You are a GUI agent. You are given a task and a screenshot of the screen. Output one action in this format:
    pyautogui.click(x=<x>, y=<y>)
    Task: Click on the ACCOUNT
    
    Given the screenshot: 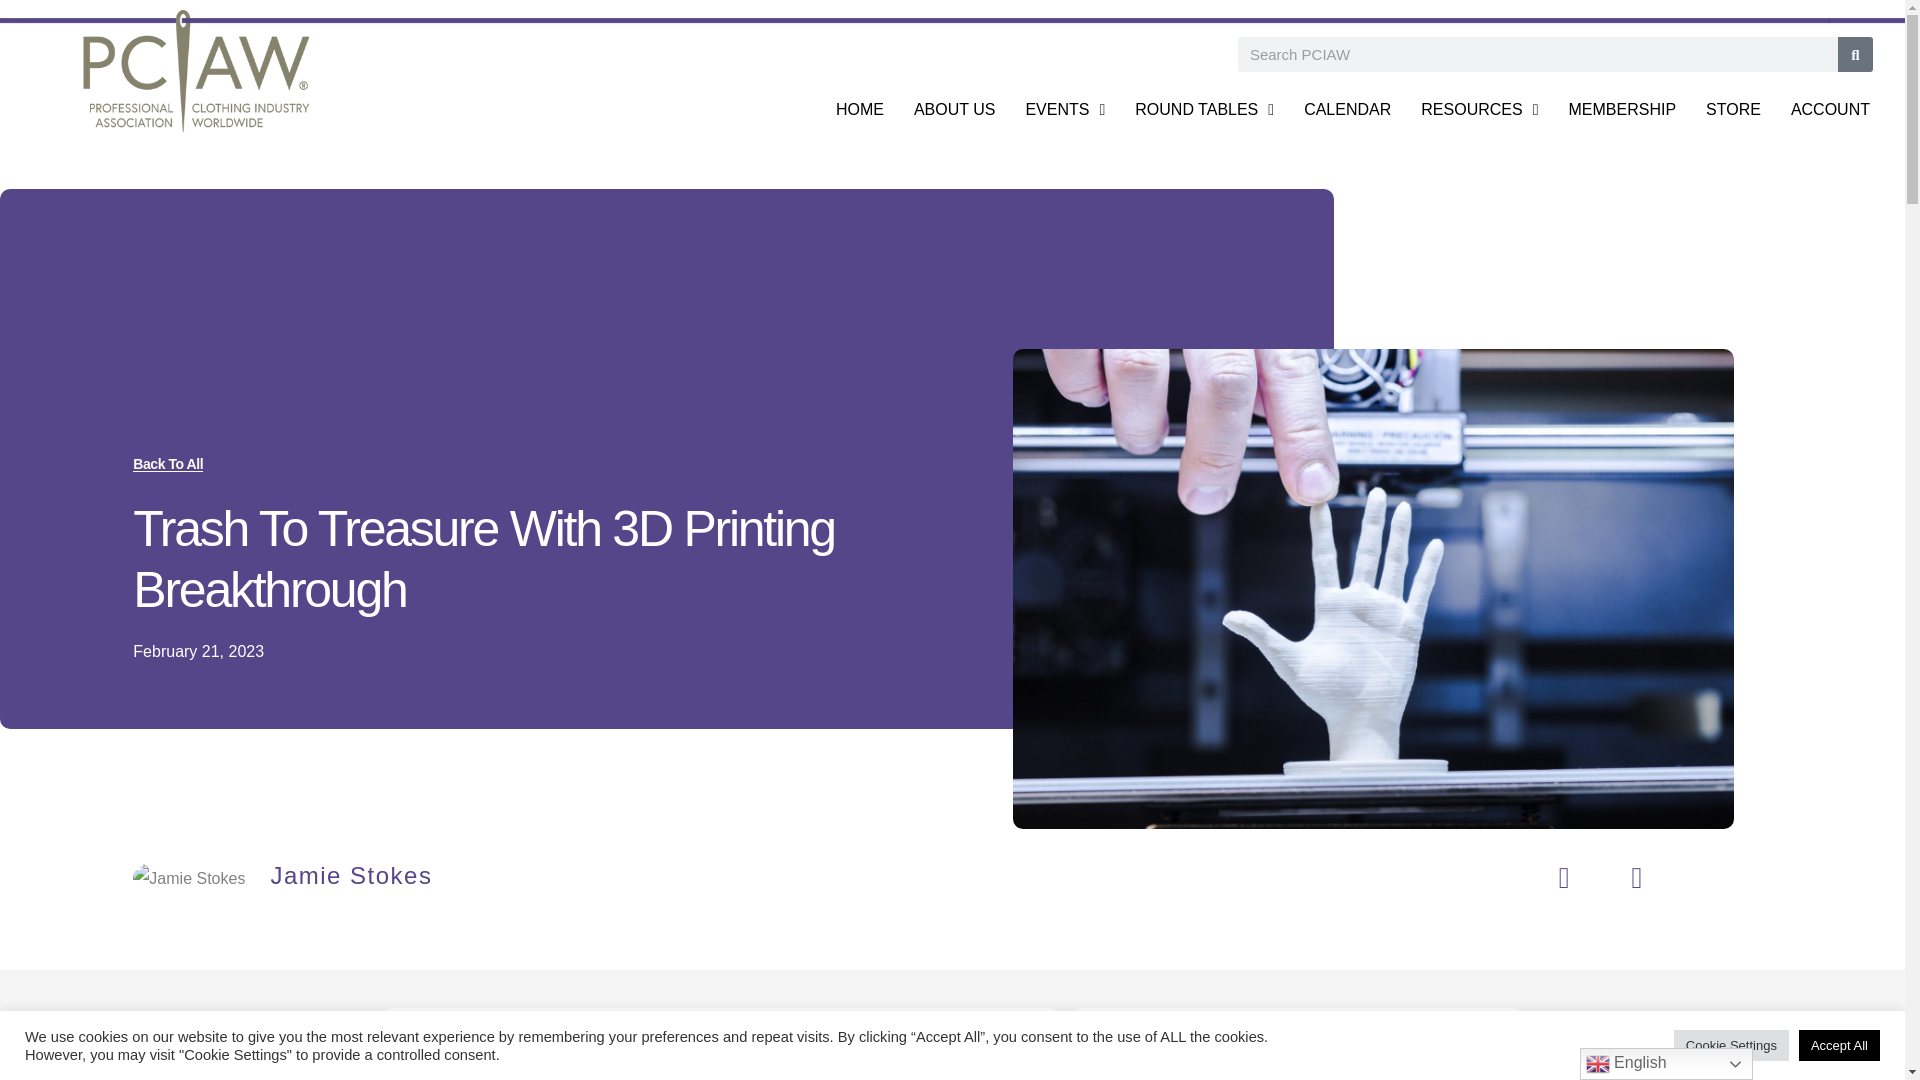 What is the action you would take?
    pyautogui.click(x=1830, y=109)
    